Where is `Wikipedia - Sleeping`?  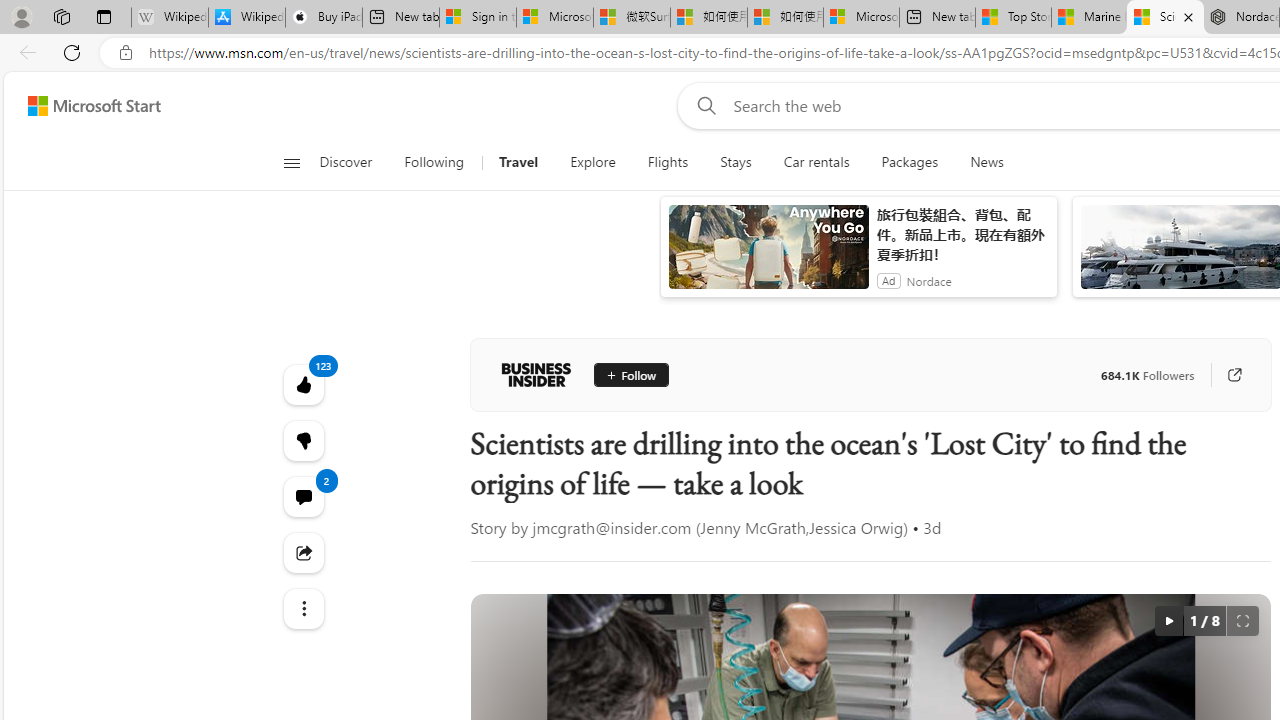 Wikipedia - Sleeping is located at coordinates (170, 18).